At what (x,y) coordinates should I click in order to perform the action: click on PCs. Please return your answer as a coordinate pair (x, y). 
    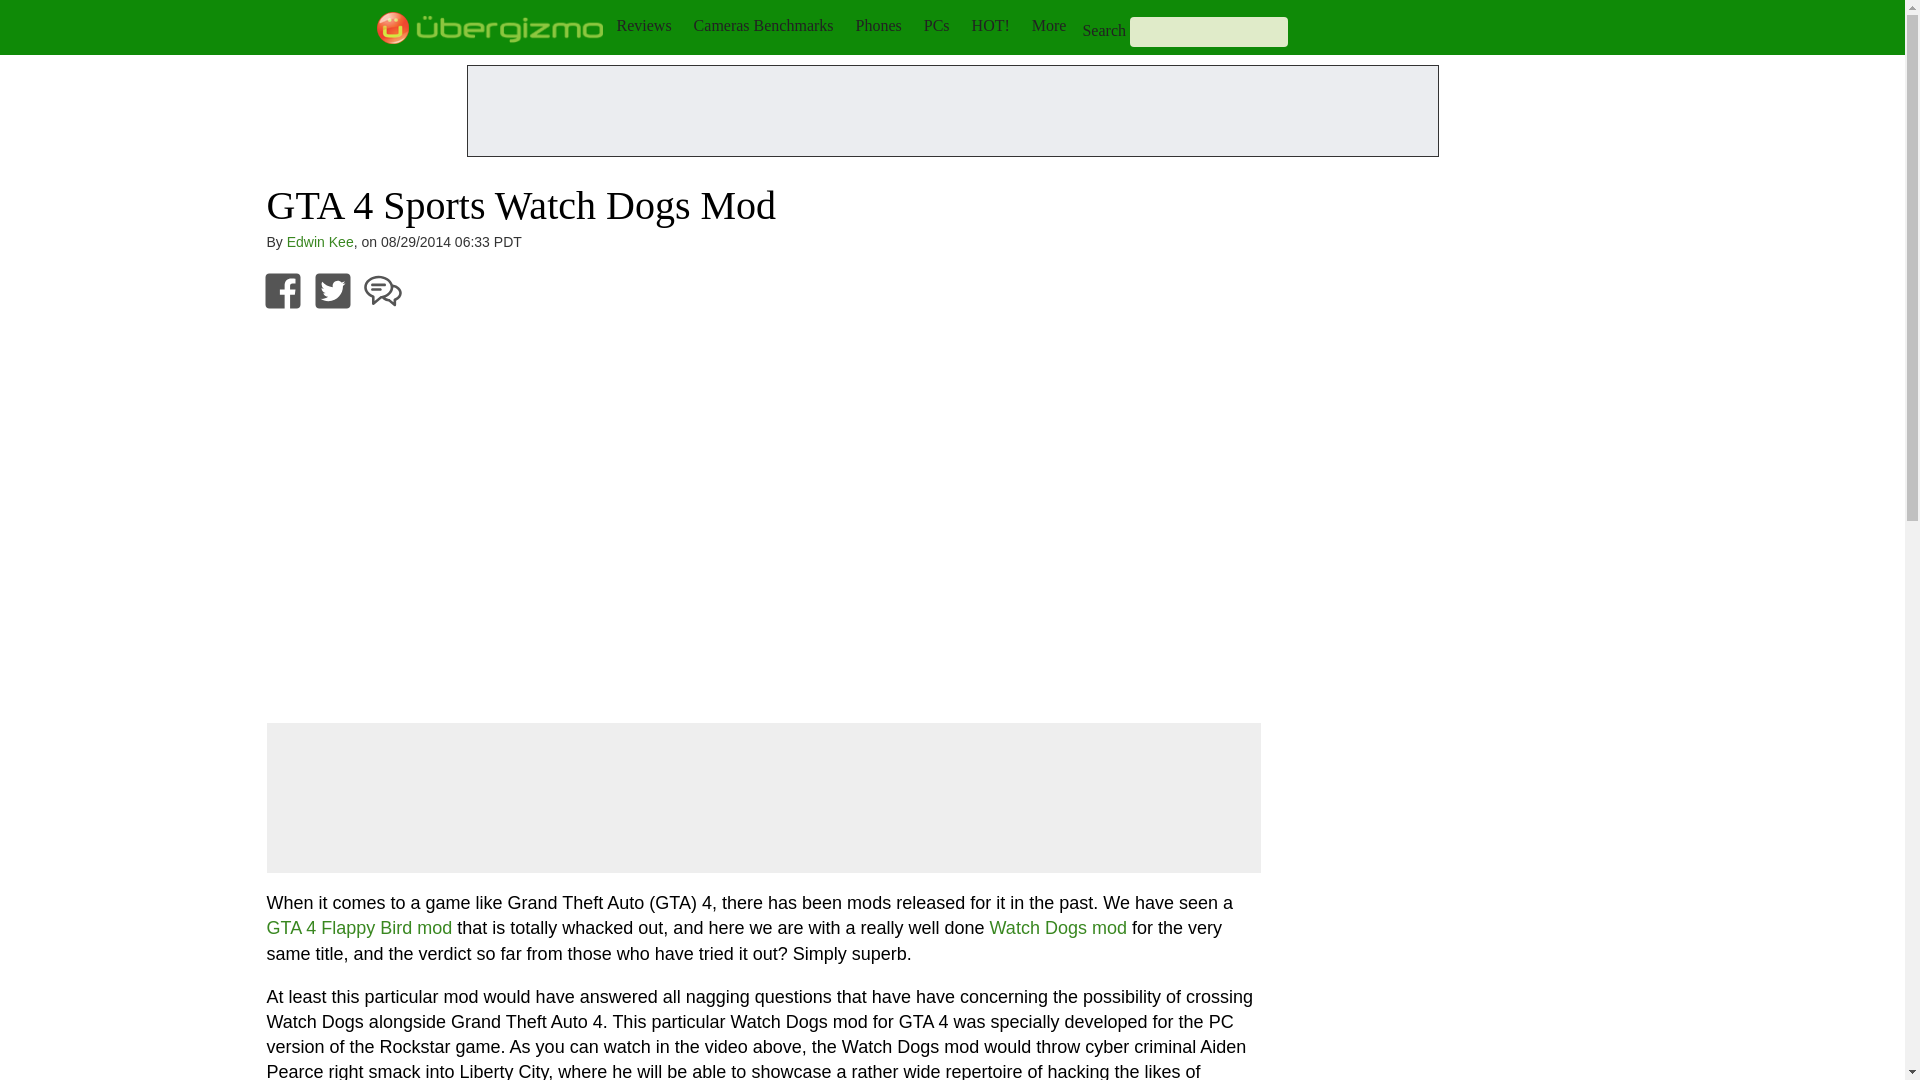
    Looking at the image, I should click on (936, 25).